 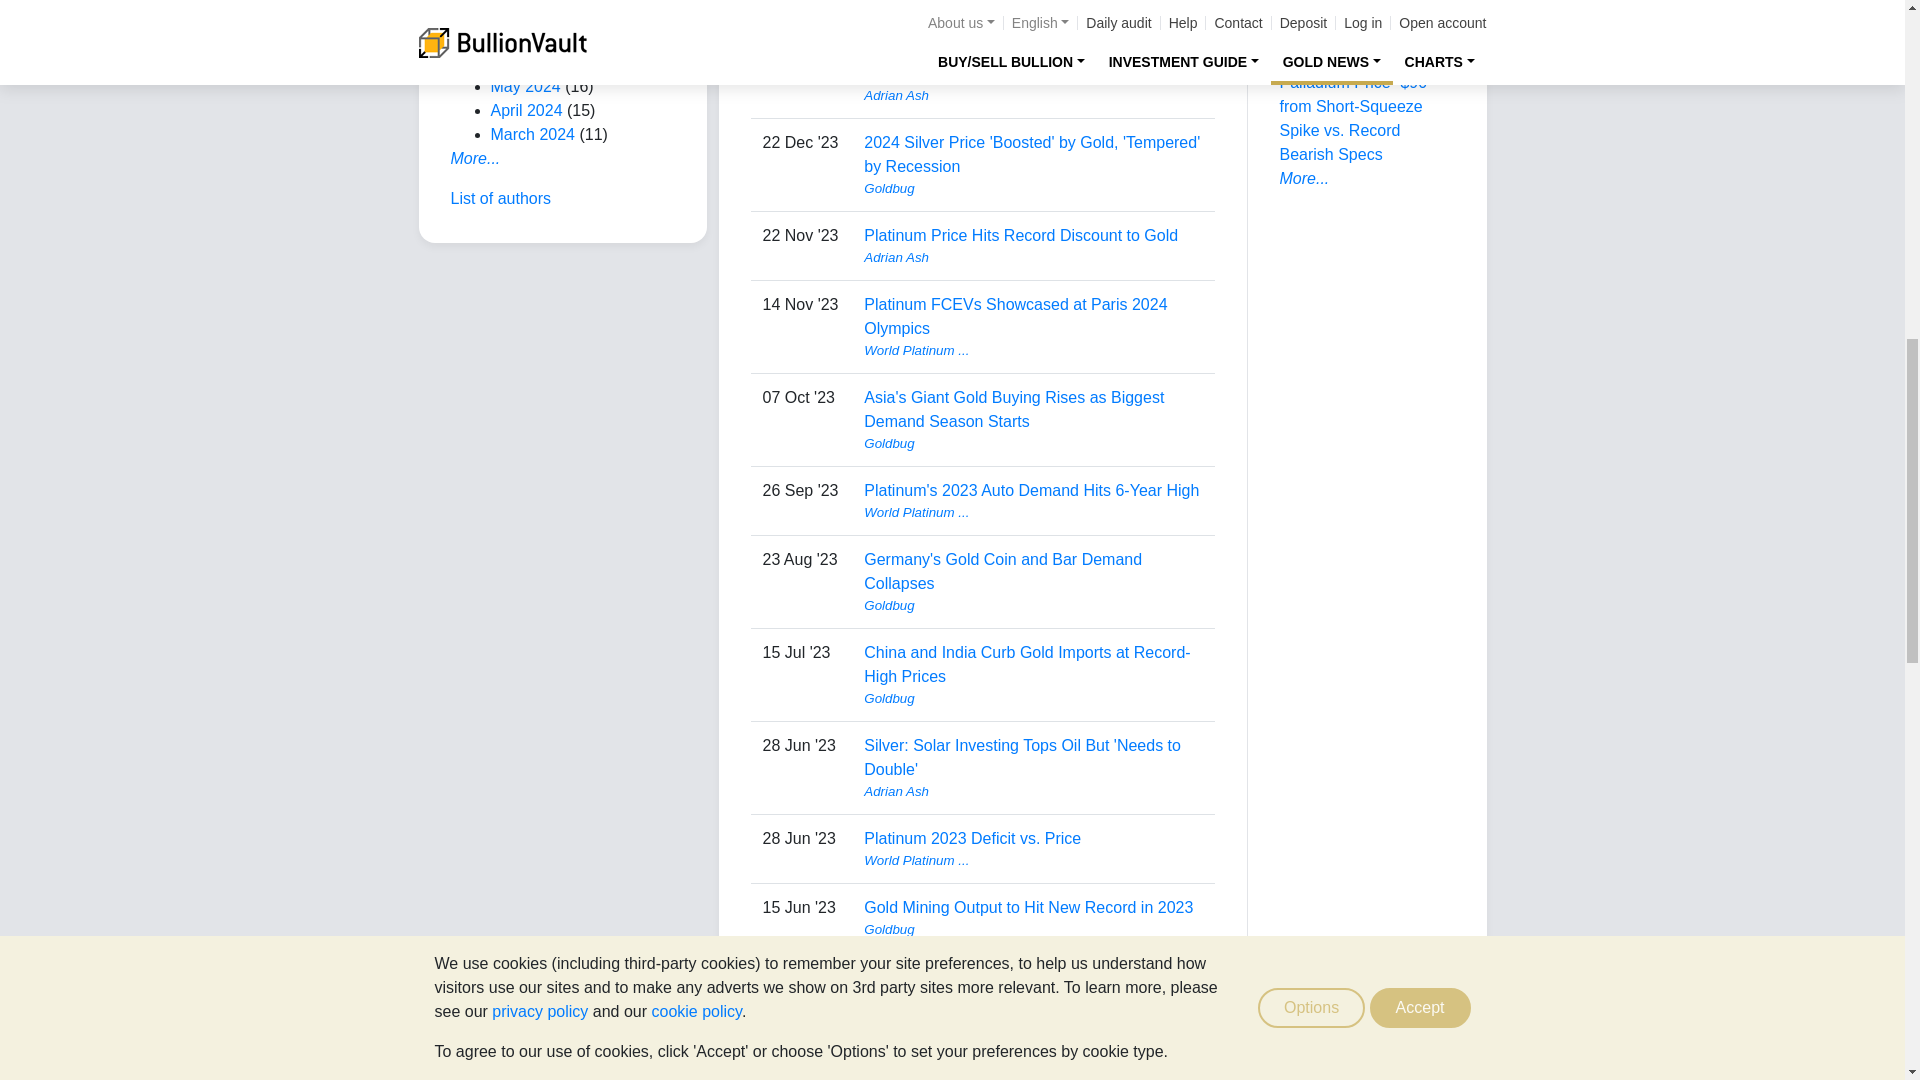 I want to click on View user profile., so click(x=1032, y=6).